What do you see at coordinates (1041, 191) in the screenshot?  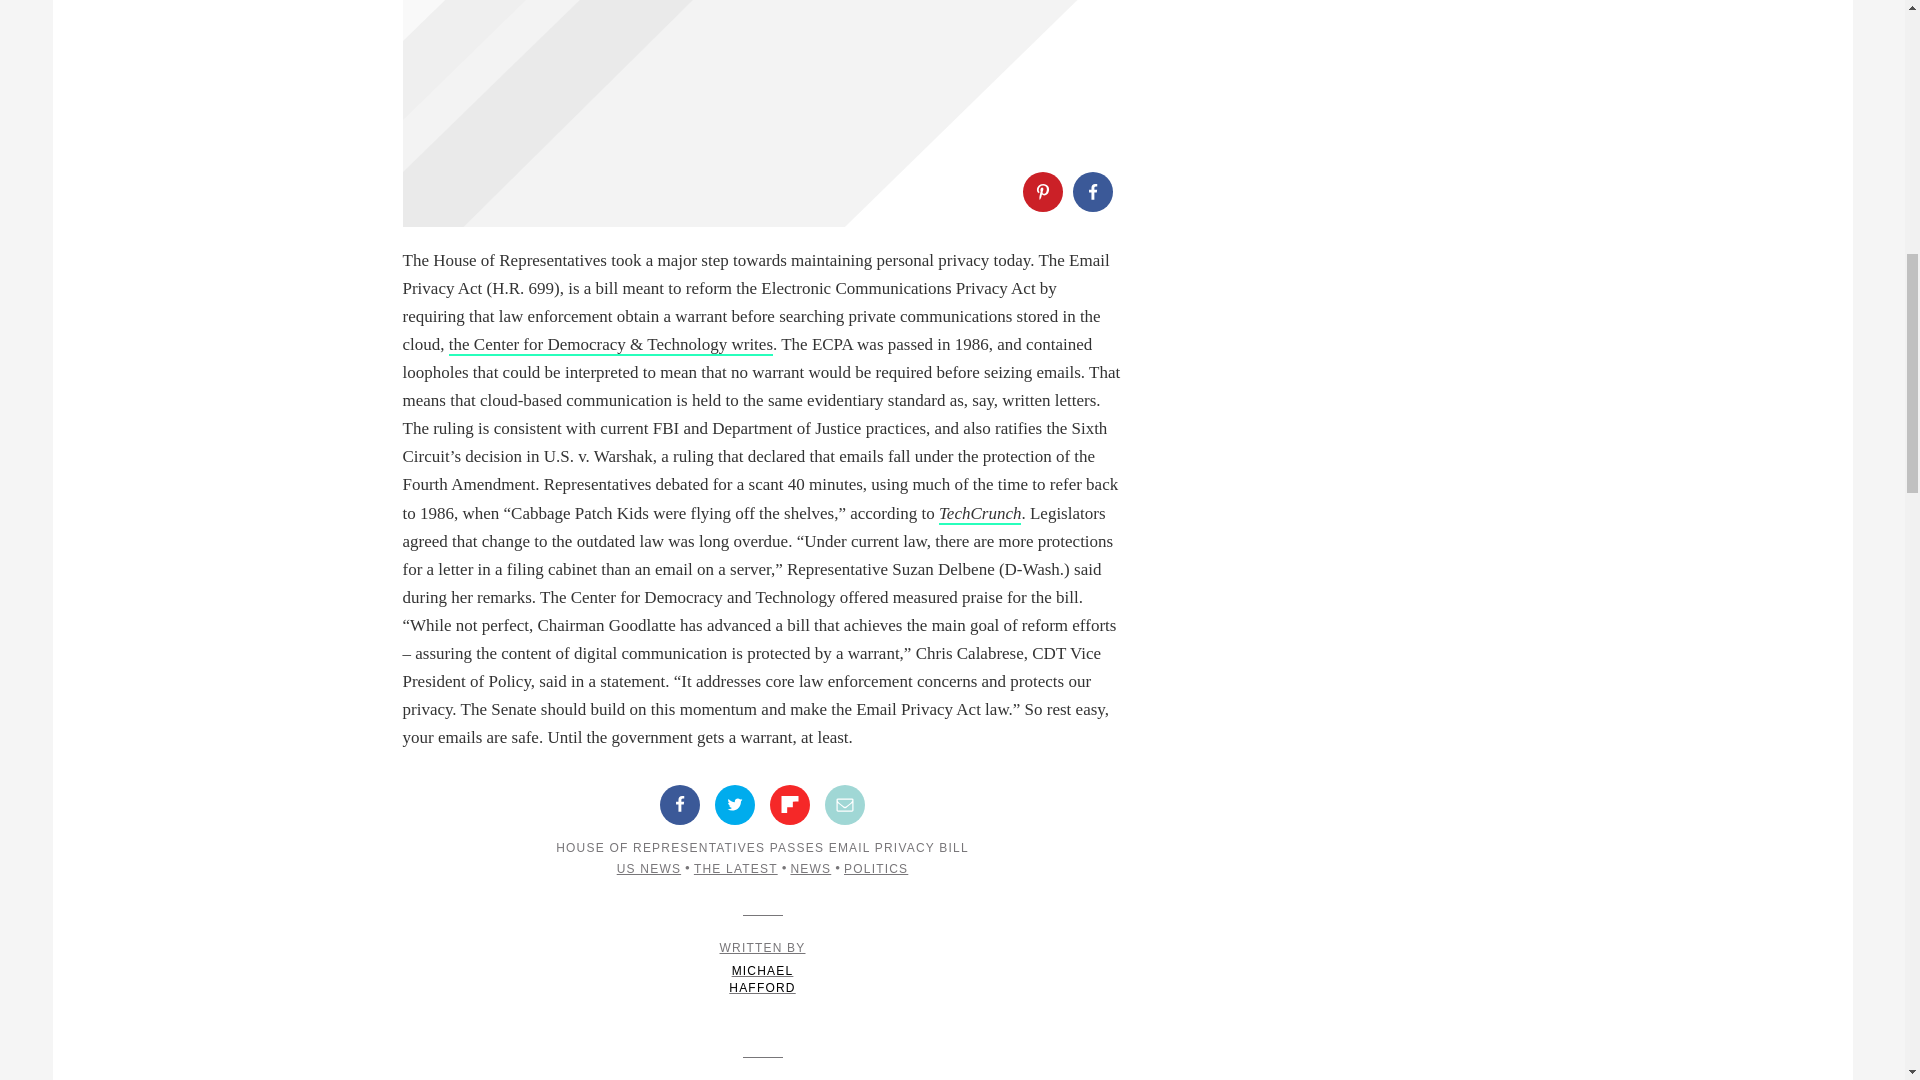 I see `THE LATEST` at bounding box center [1041, 191].